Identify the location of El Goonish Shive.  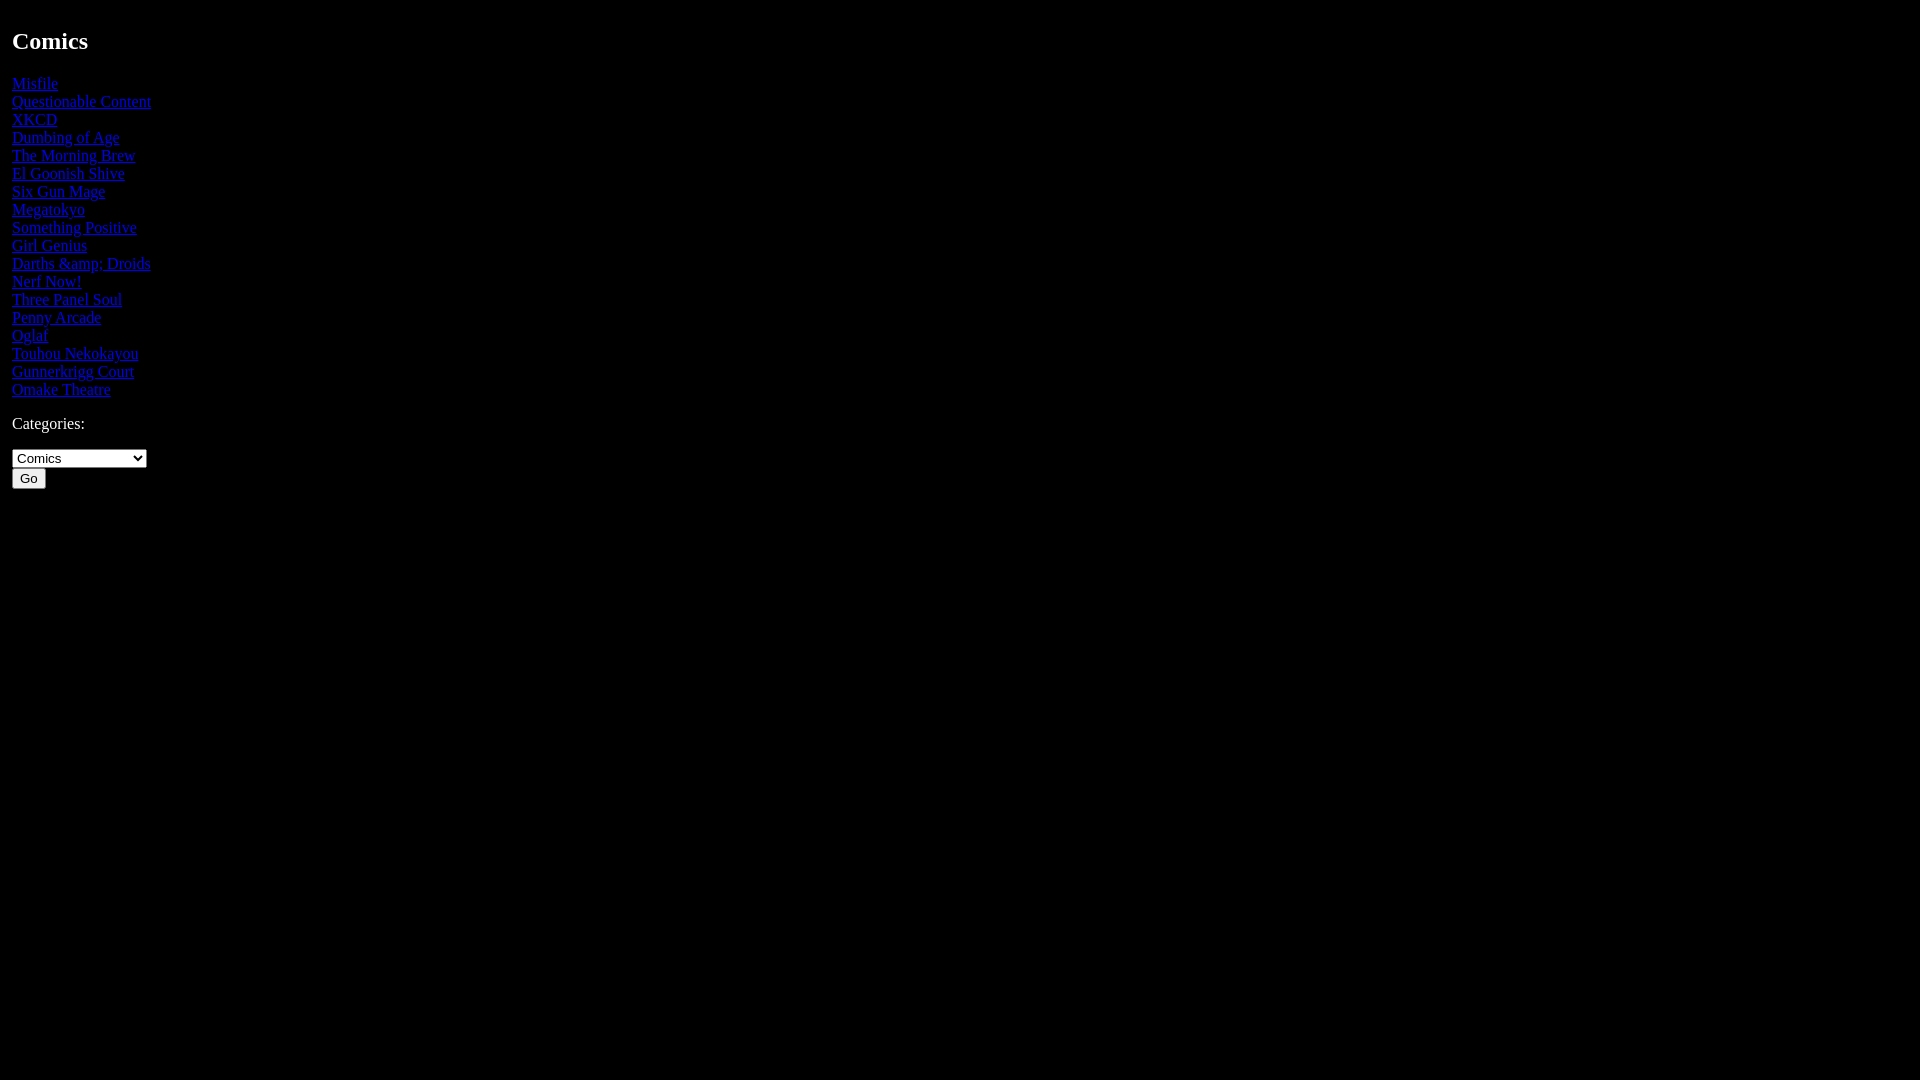
(68, 174).